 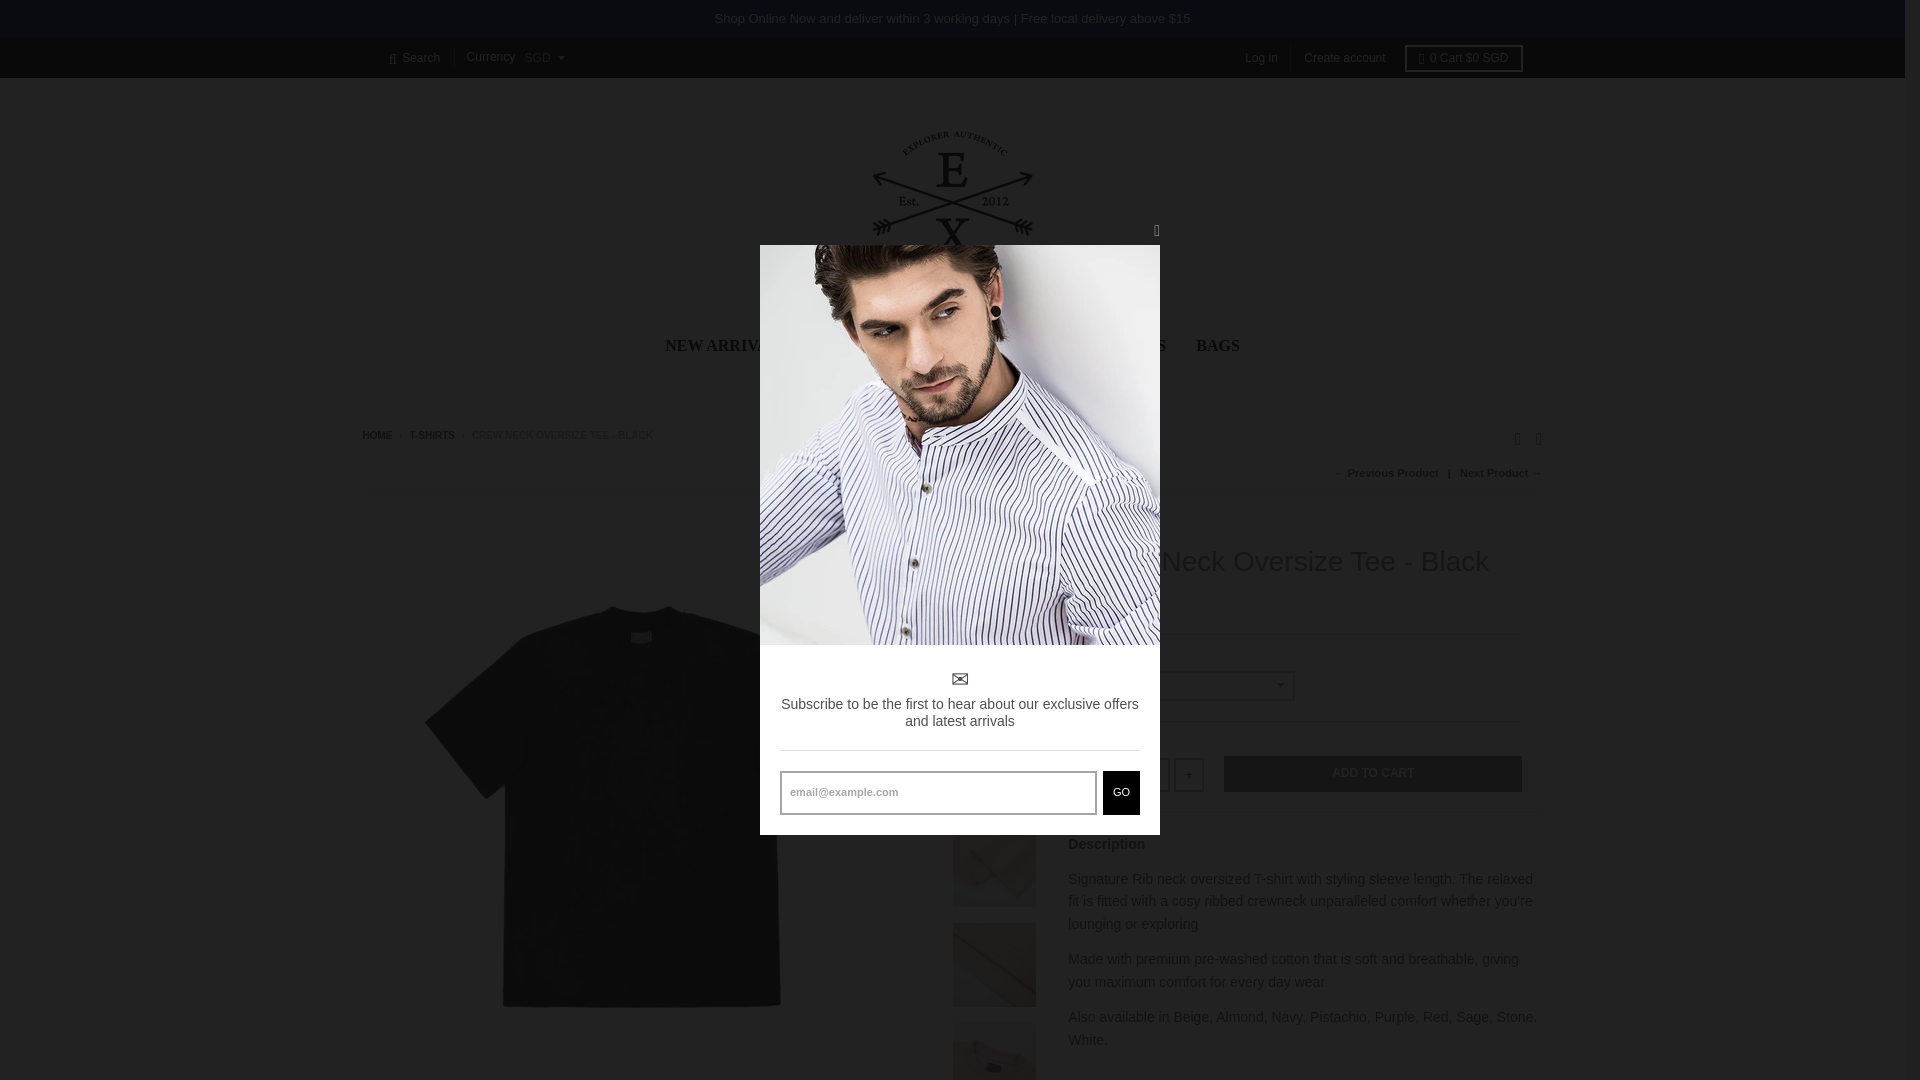 I want to click on T-SHIRTS, so click(x=954, y=346).